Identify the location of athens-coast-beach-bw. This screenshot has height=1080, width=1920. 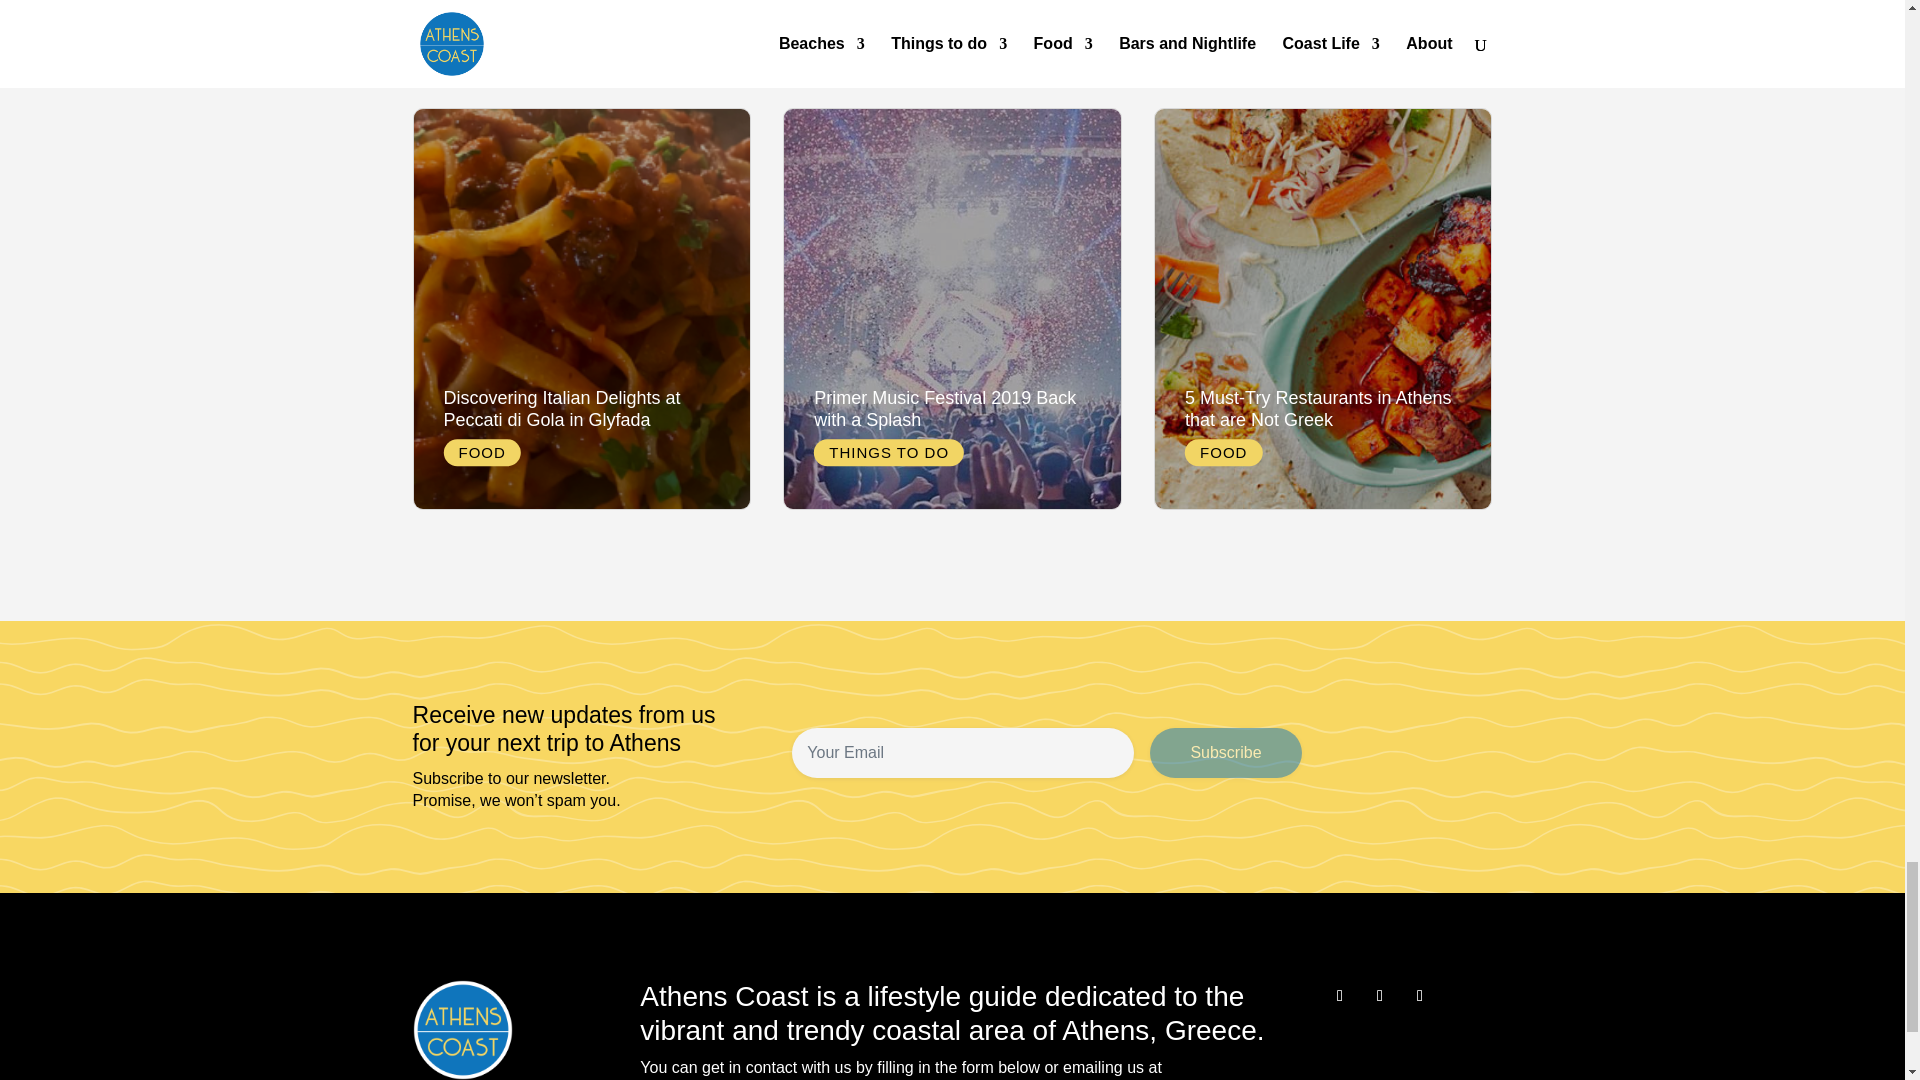
(462, 1030).